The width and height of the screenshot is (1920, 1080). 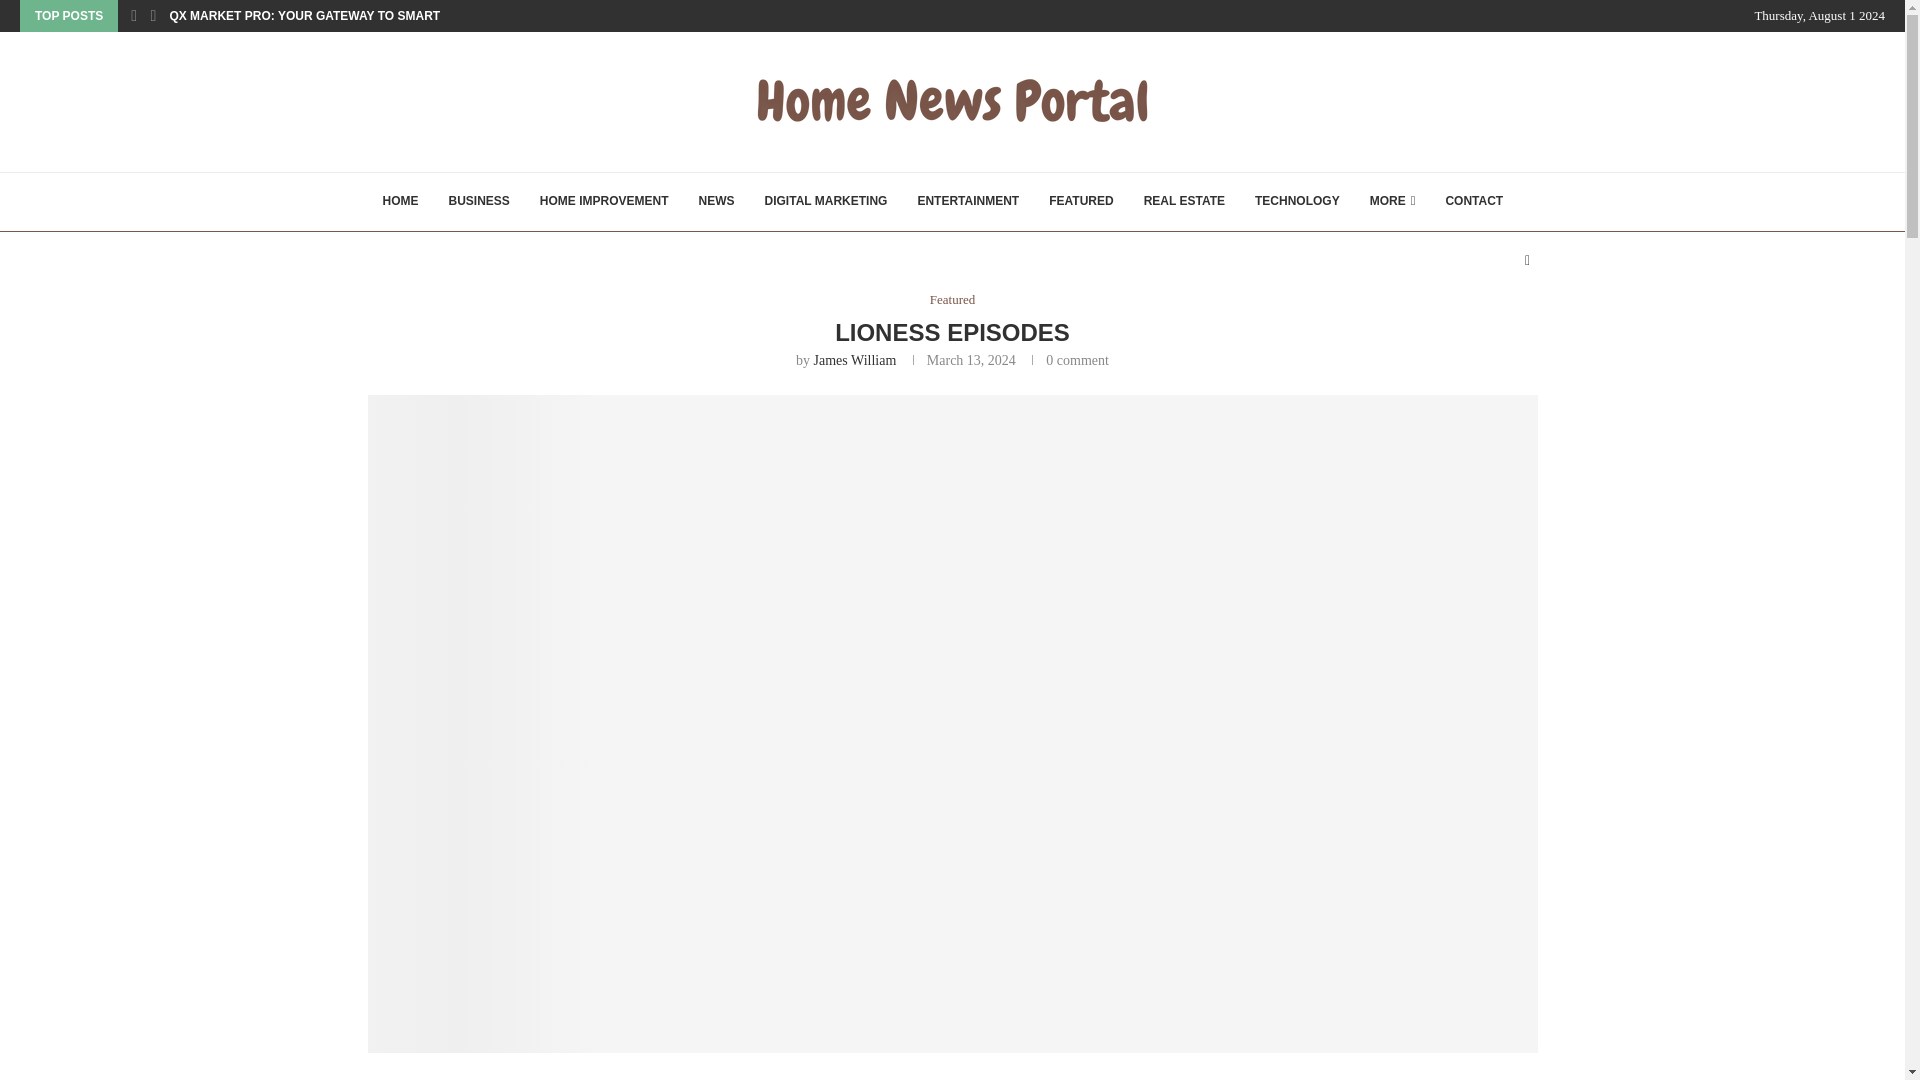 I want to click on NEWS, so click(x=716, y=202).